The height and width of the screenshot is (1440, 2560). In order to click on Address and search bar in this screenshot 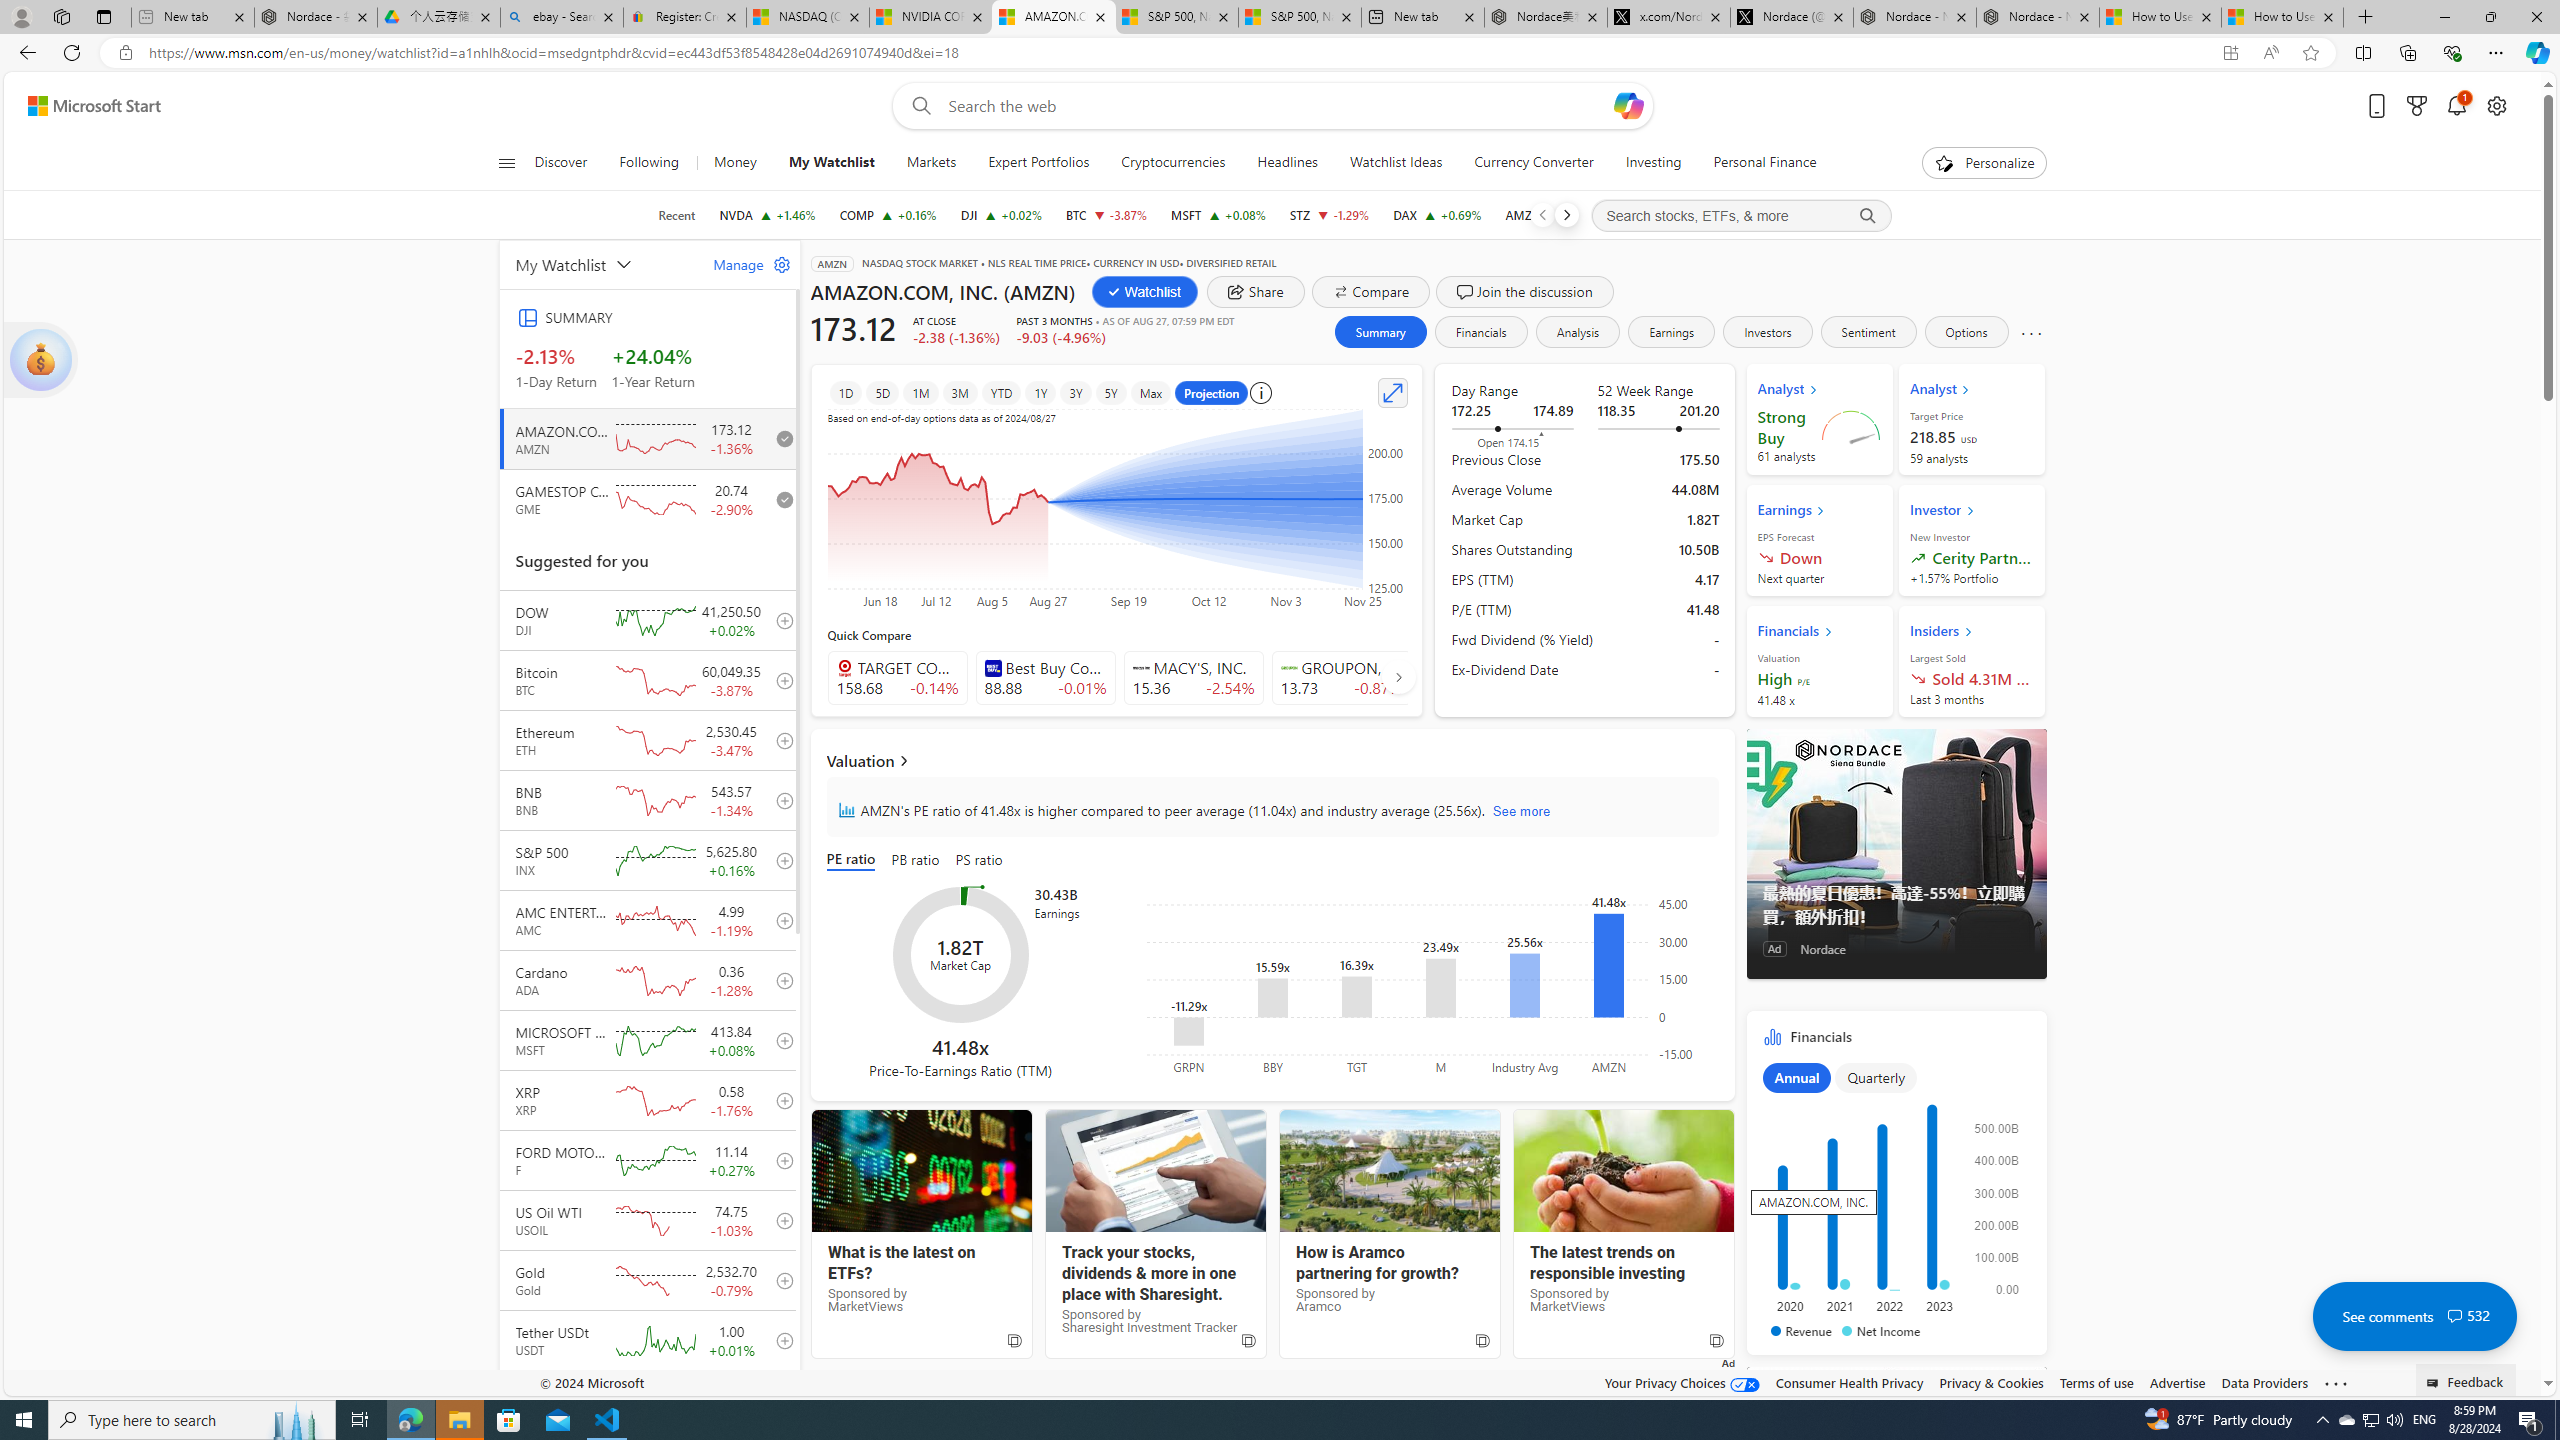, I will do `click(1177, 53)`.